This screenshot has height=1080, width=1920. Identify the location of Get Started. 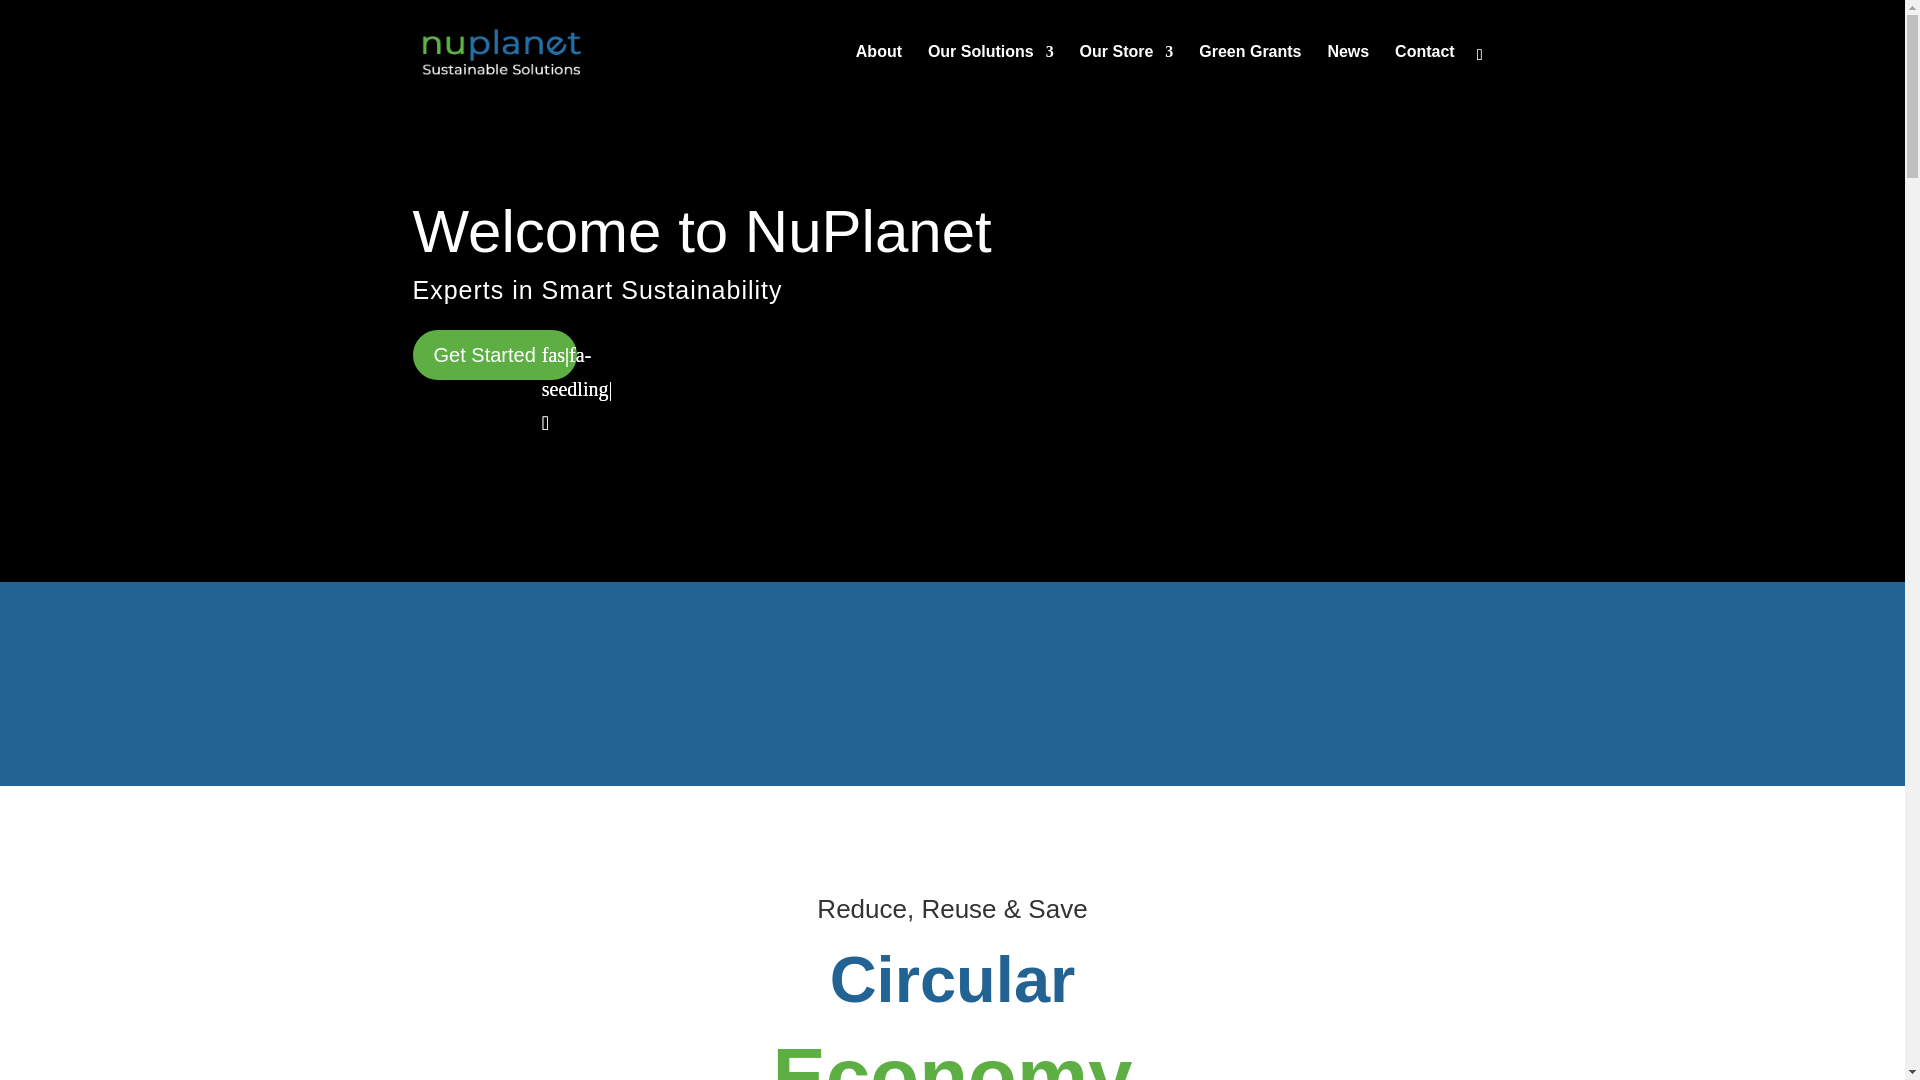
(494, 355).